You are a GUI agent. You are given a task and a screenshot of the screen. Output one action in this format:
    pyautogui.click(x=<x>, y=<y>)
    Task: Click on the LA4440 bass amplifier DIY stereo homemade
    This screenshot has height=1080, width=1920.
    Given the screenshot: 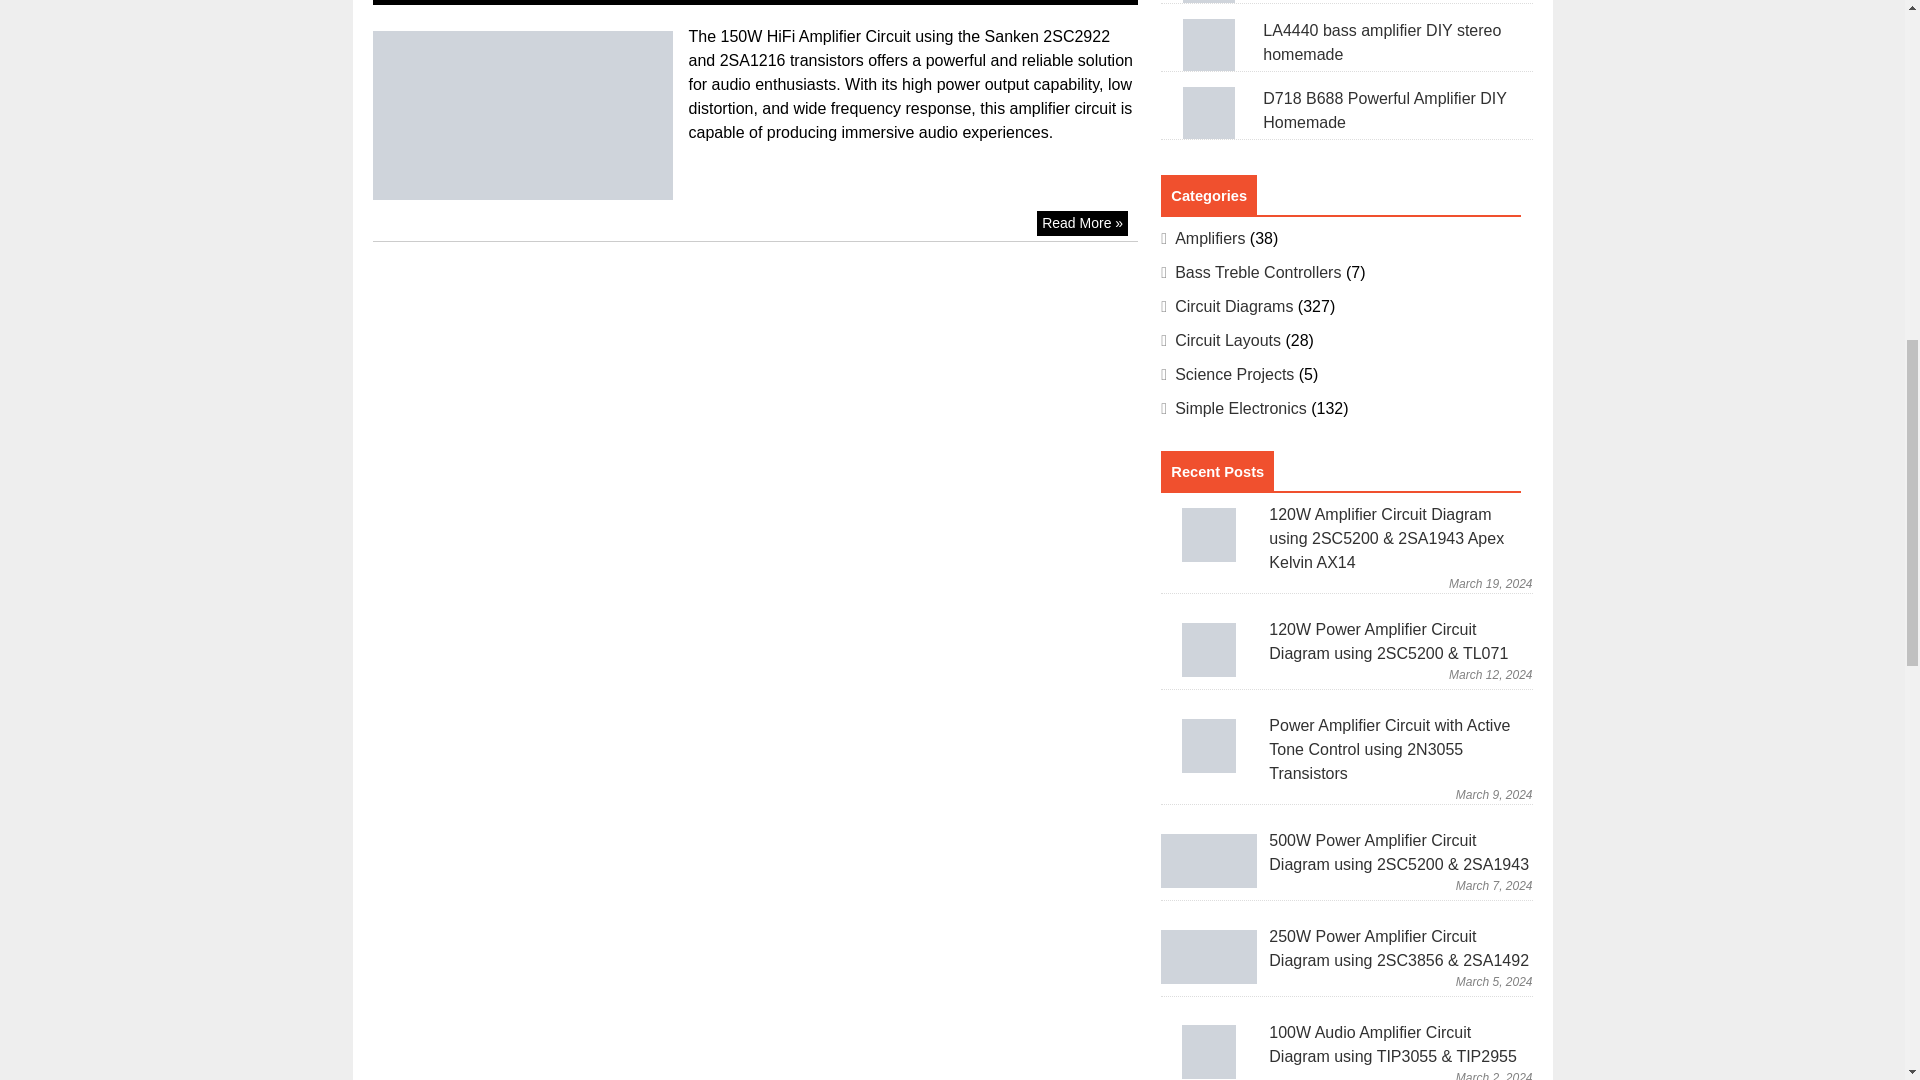 What is the action you would take?
    pyautogui.click(x=1209, y=45)
    